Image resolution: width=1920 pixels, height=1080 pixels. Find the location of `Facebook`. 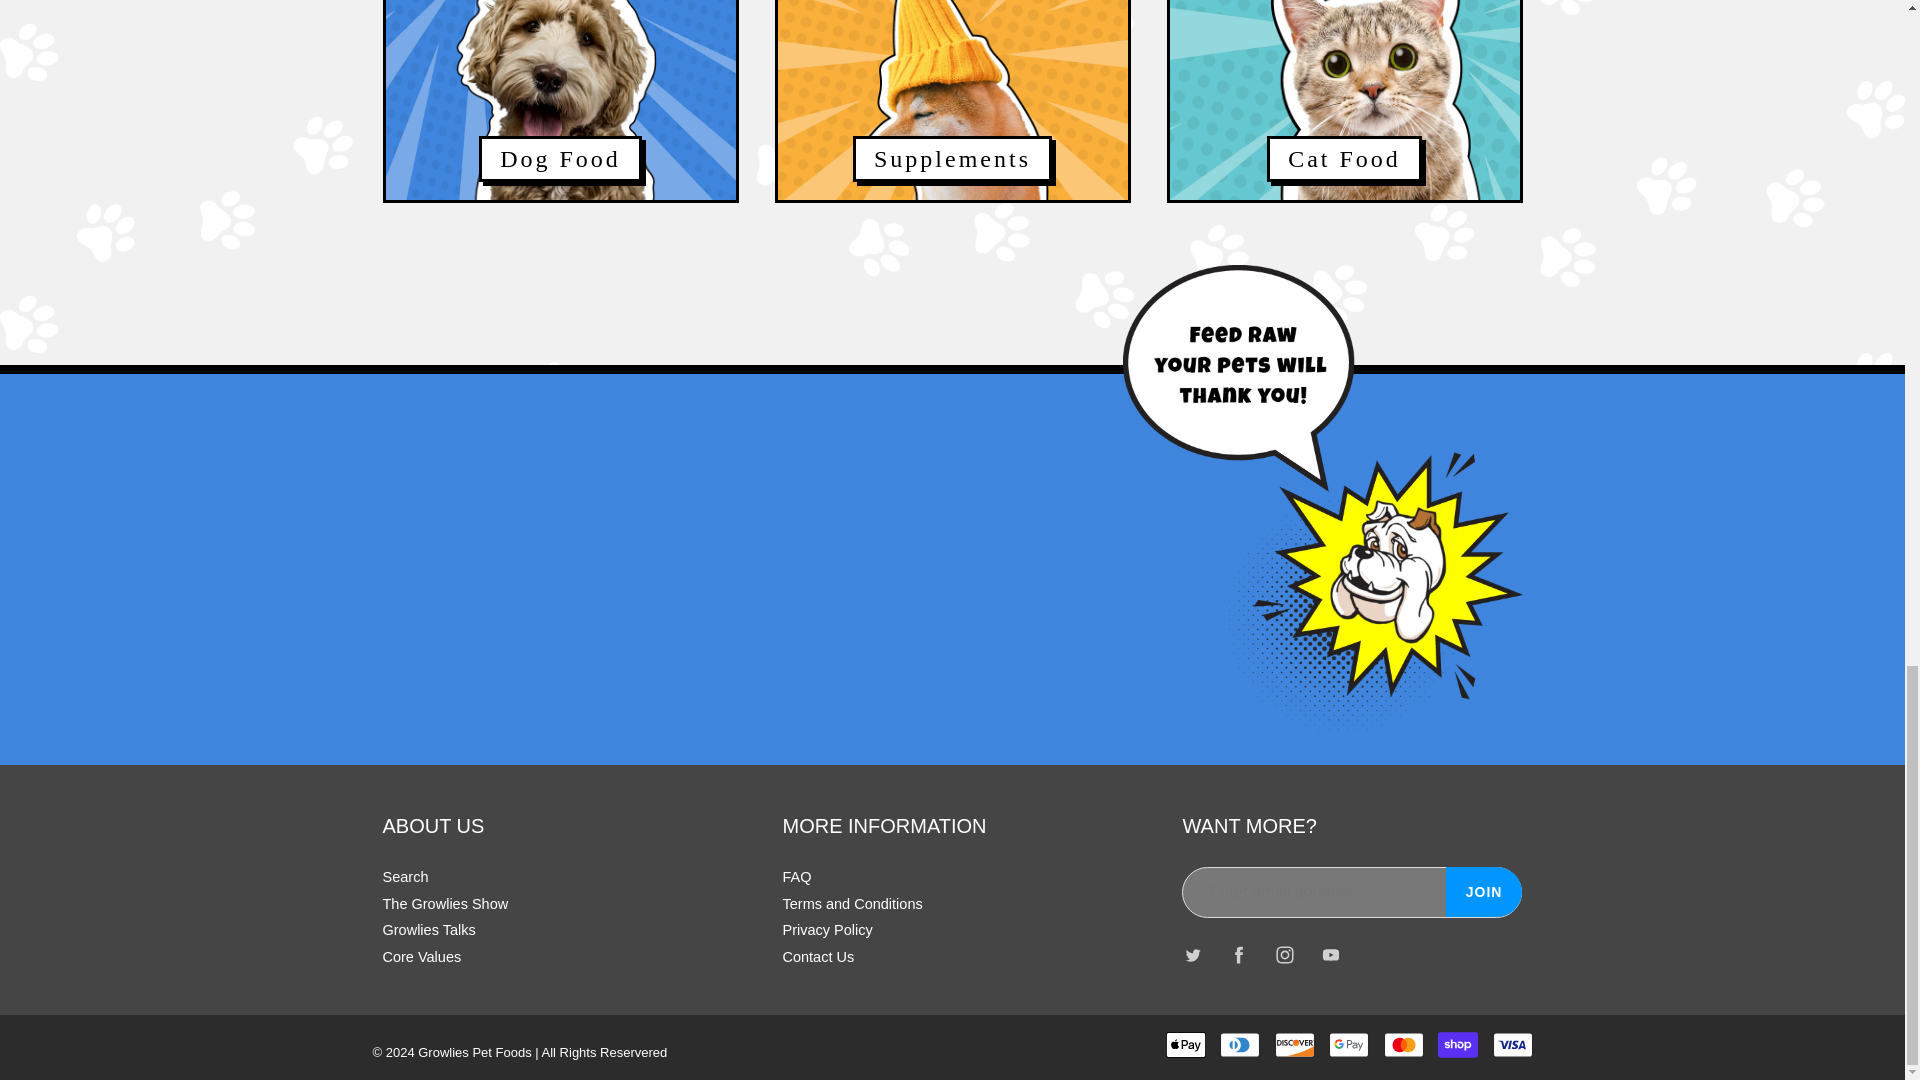

Facebook is located at coordinates (1239, 956).